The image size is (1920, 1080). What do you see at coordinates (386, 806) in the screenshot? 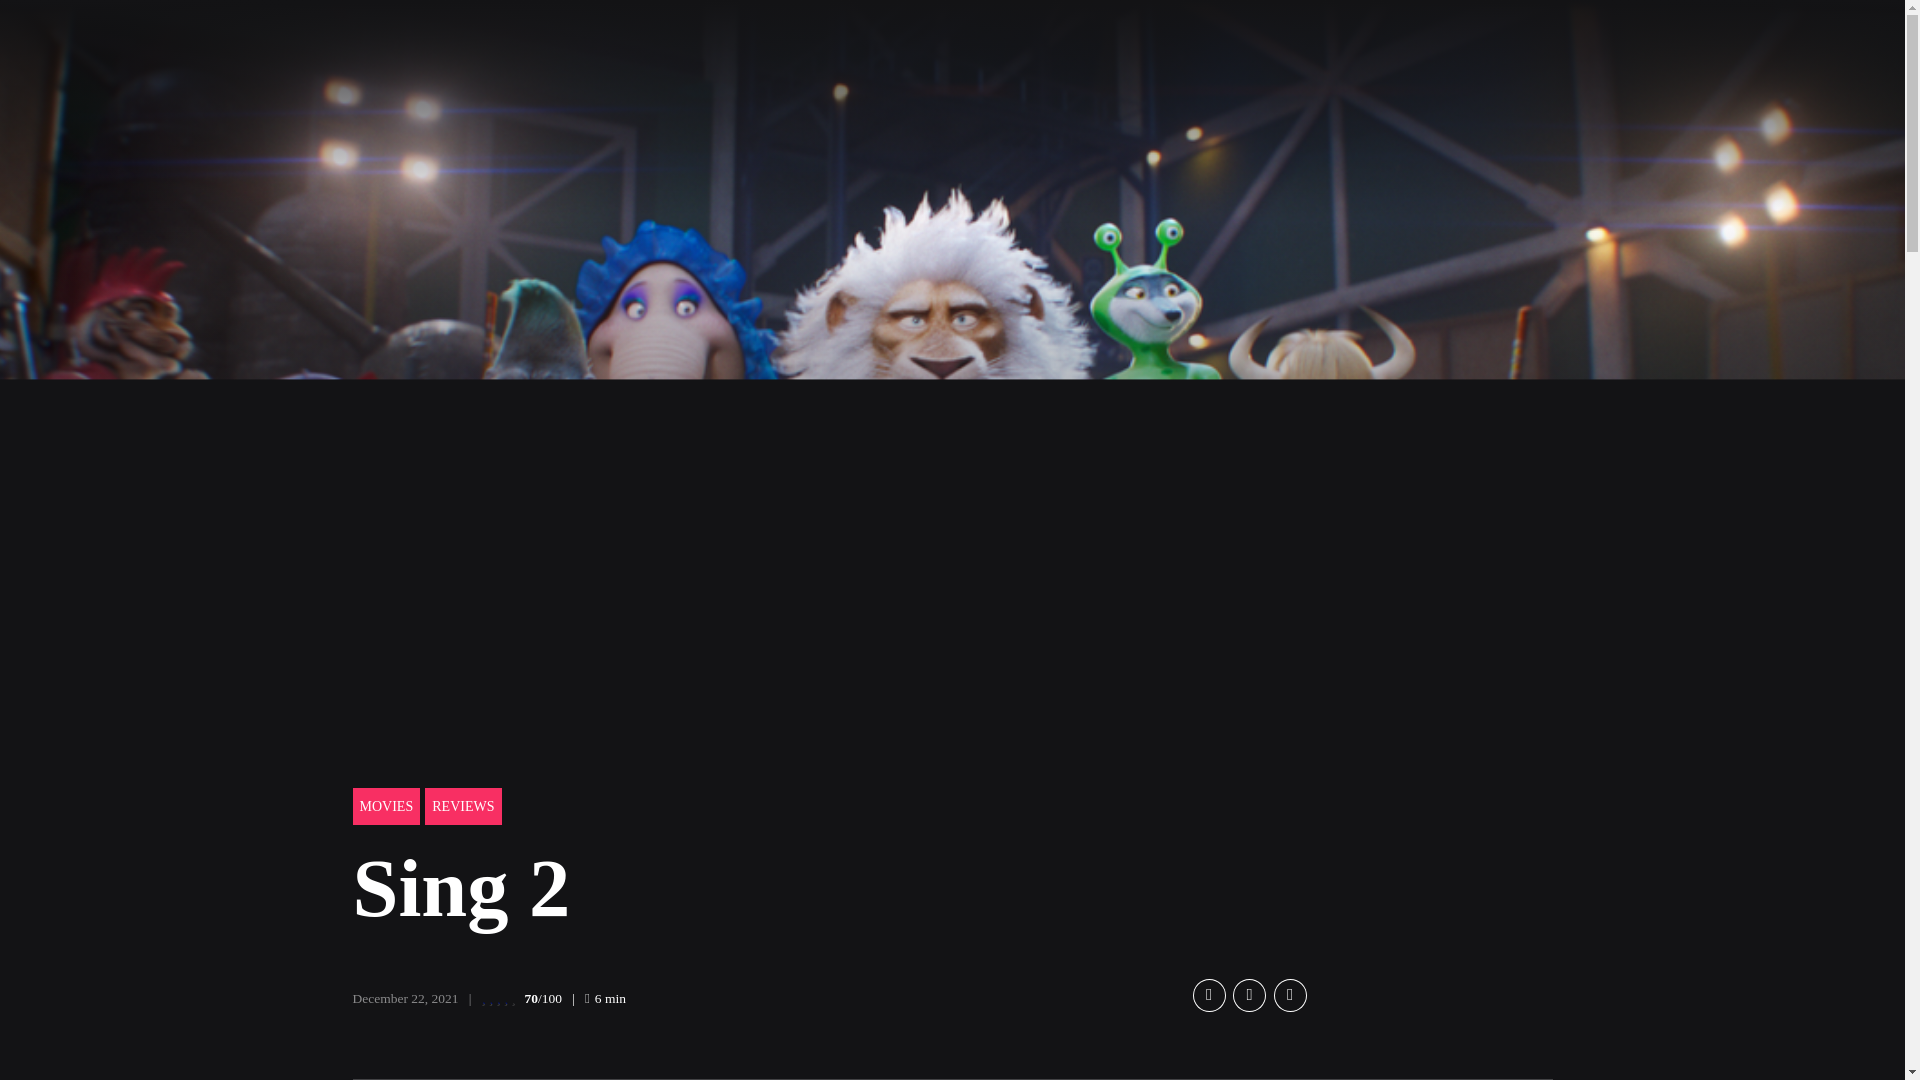
I see `MOVIES` at bounding box center [386, 806].